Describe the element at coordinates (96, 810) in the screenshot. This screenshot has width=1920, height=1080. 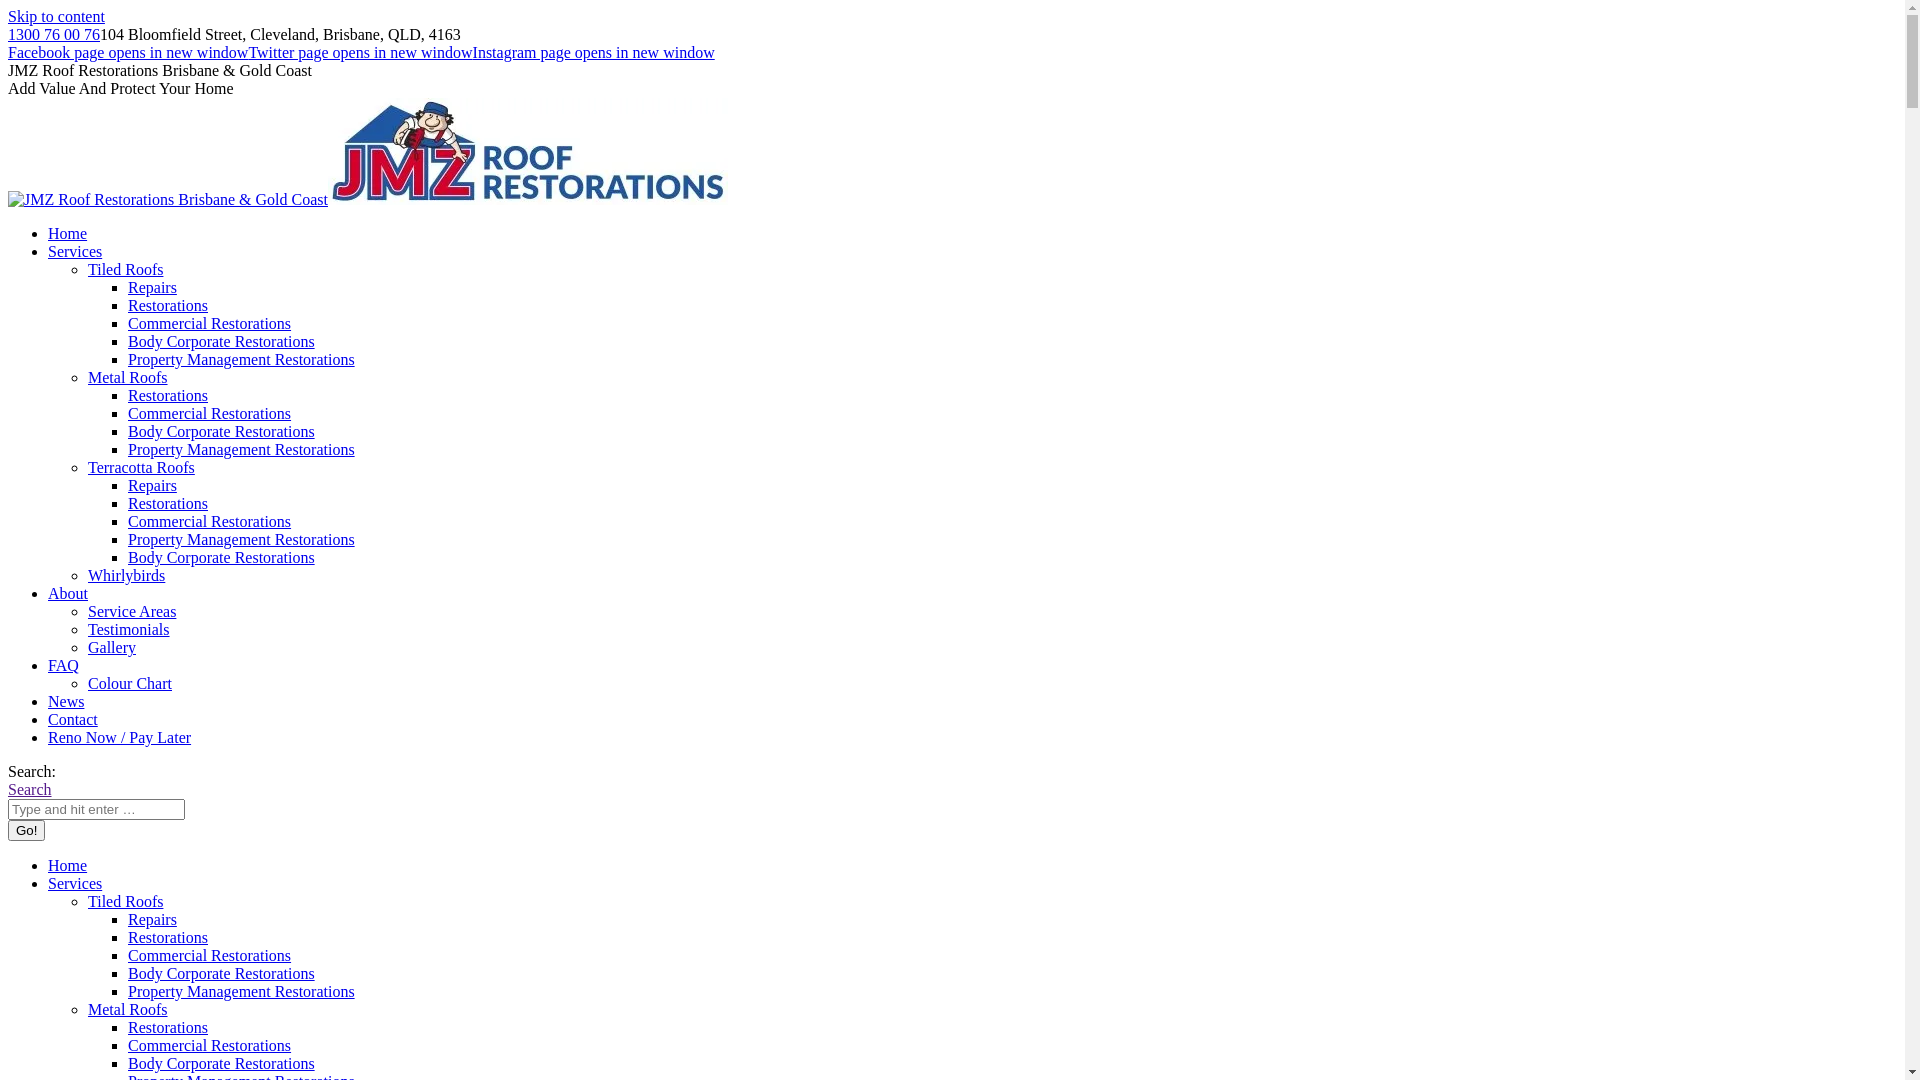
I see `Search form` at that location.